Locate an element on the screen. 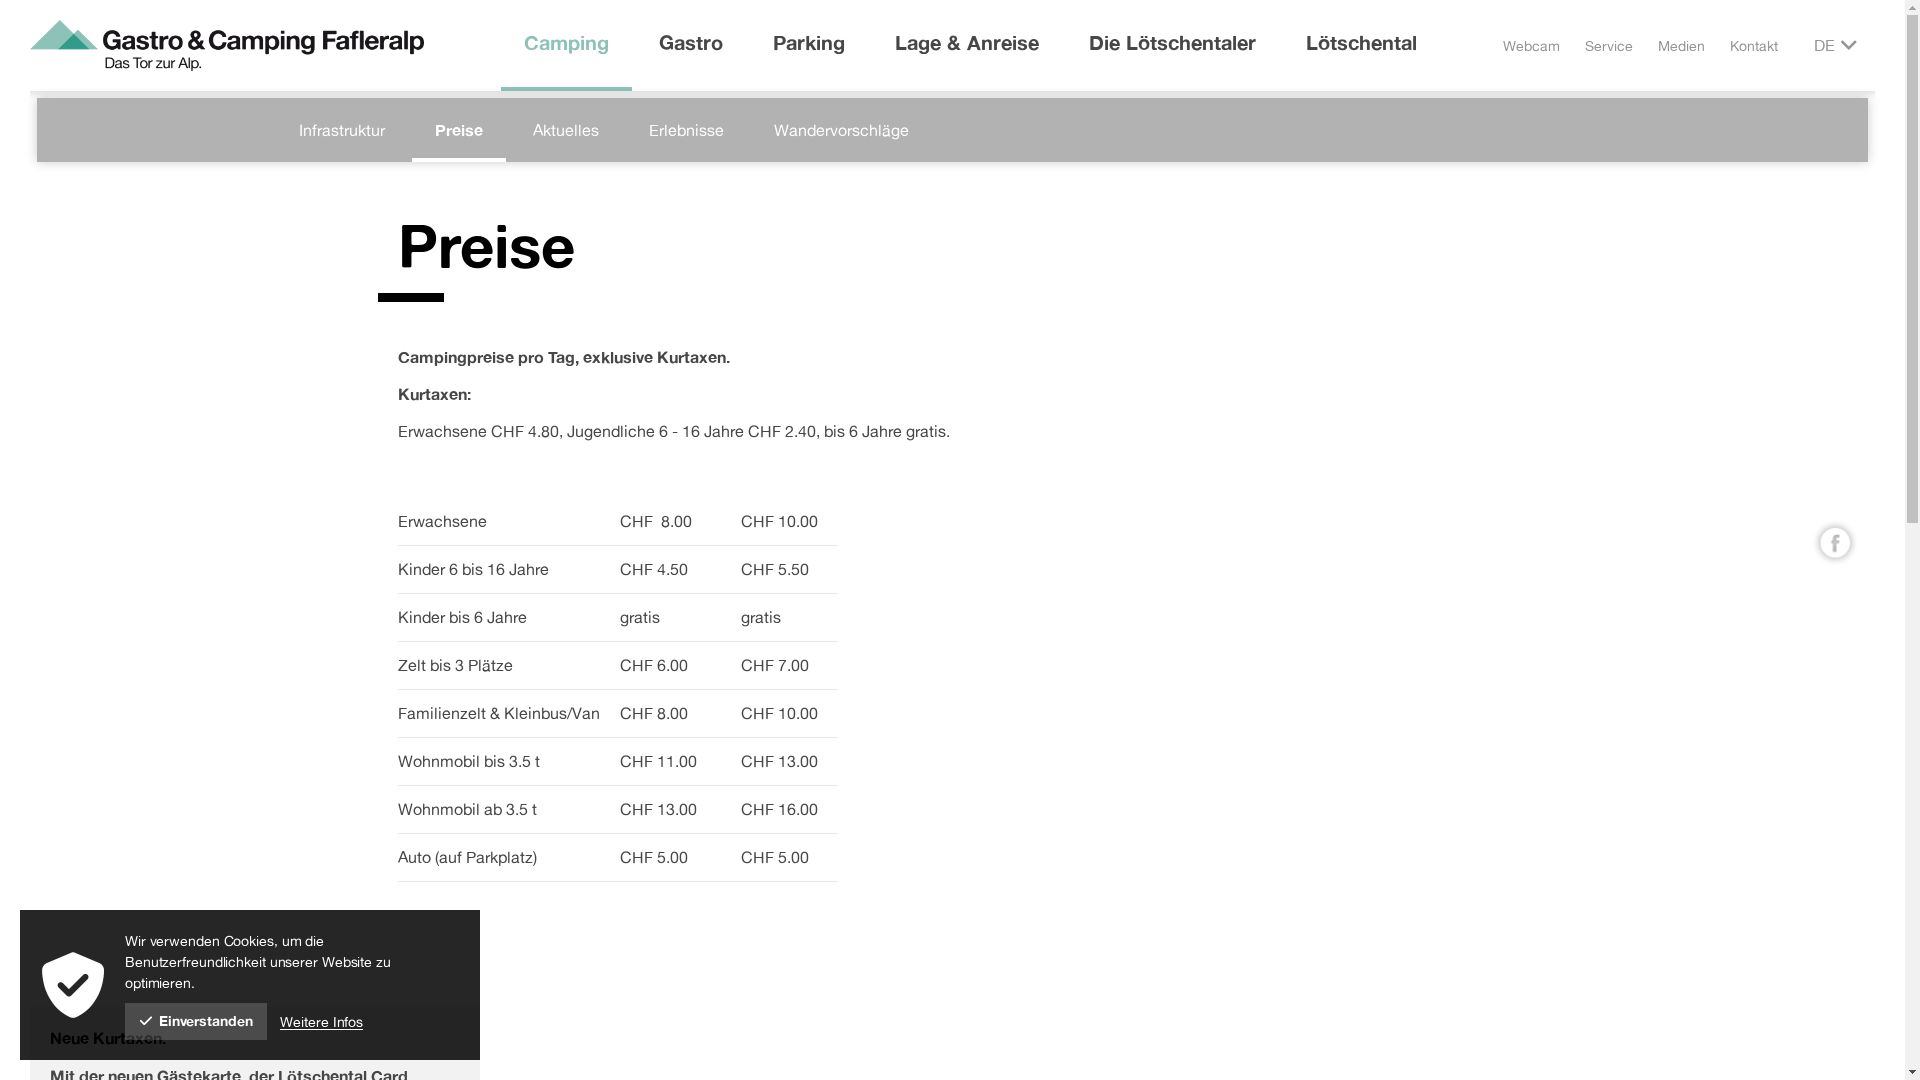 The width and height of the screenshot is (1920, 1080). Aktuelles is located at coordinates (566, 130).